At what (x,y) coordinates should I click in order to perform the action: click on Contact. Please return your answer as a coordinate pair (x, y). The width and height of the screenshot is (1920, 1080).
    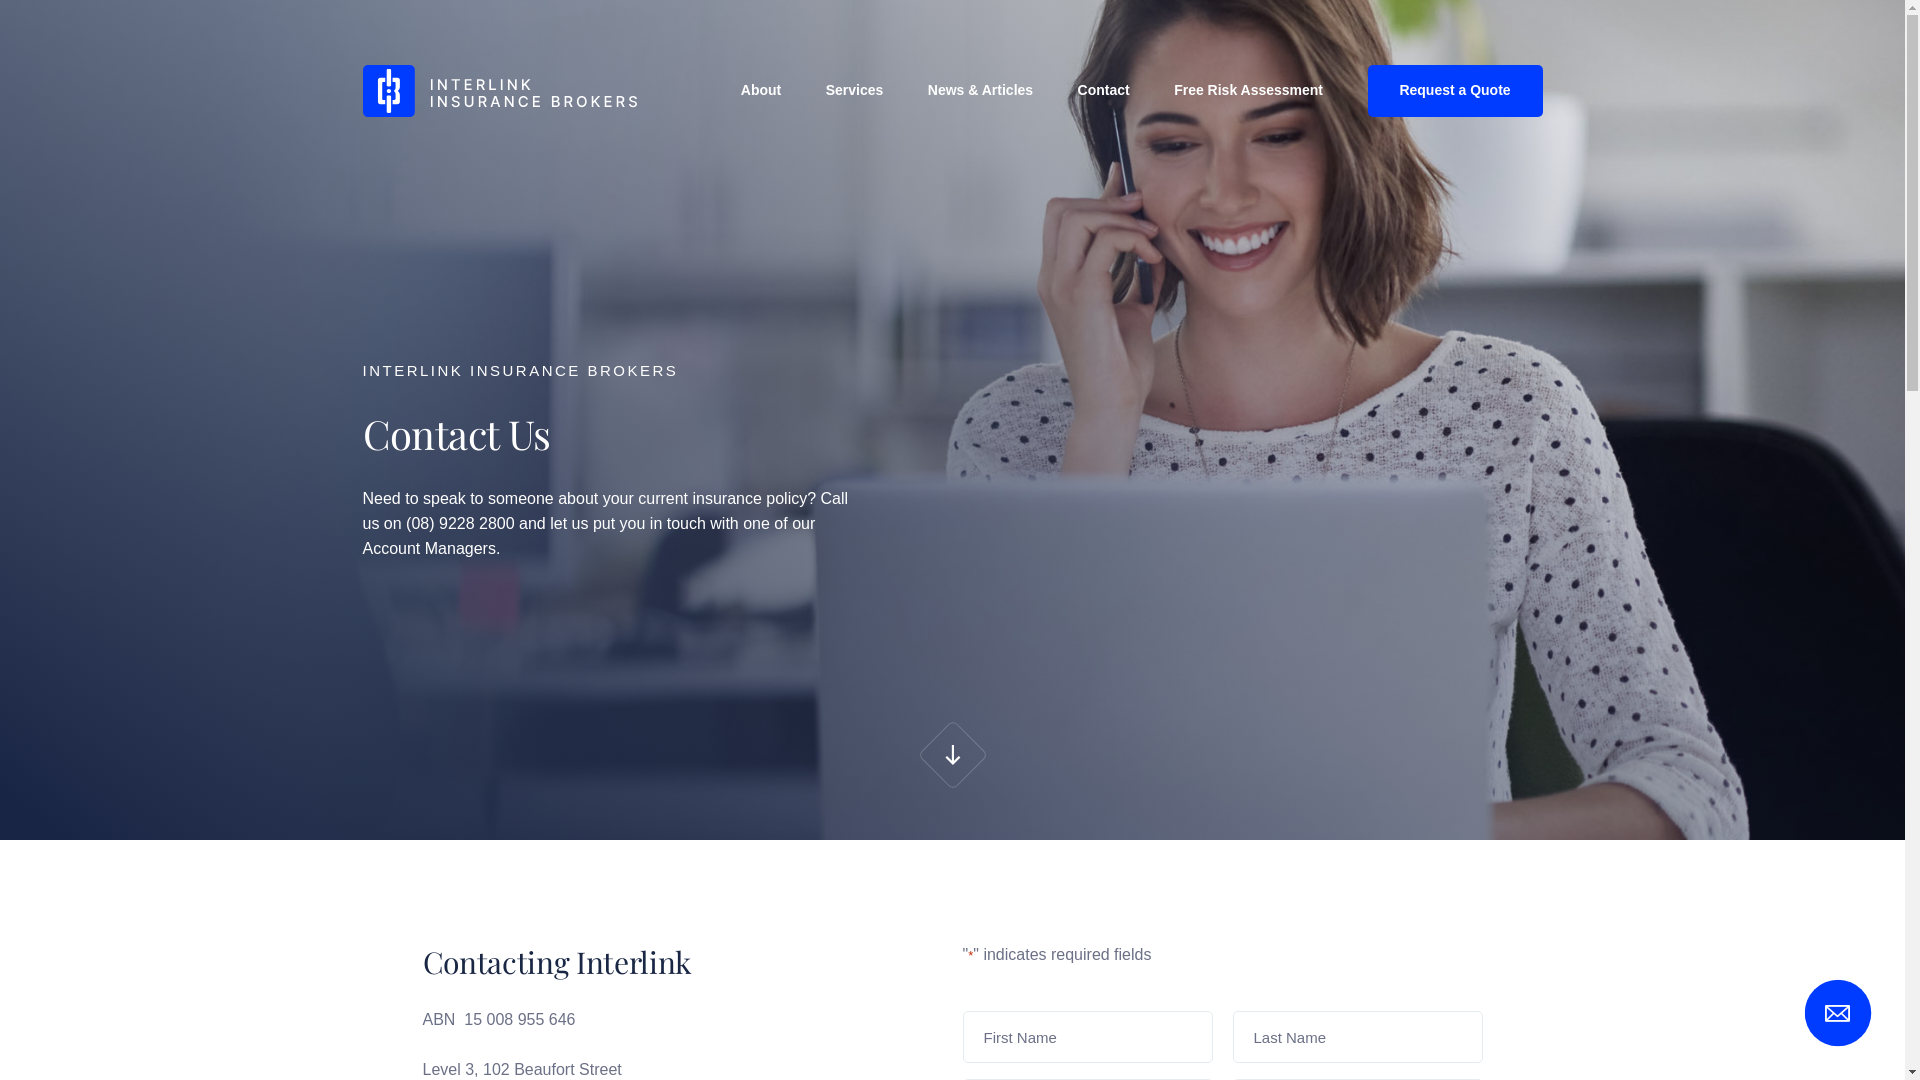
    Looking at the image, I should click on (1104, 90).